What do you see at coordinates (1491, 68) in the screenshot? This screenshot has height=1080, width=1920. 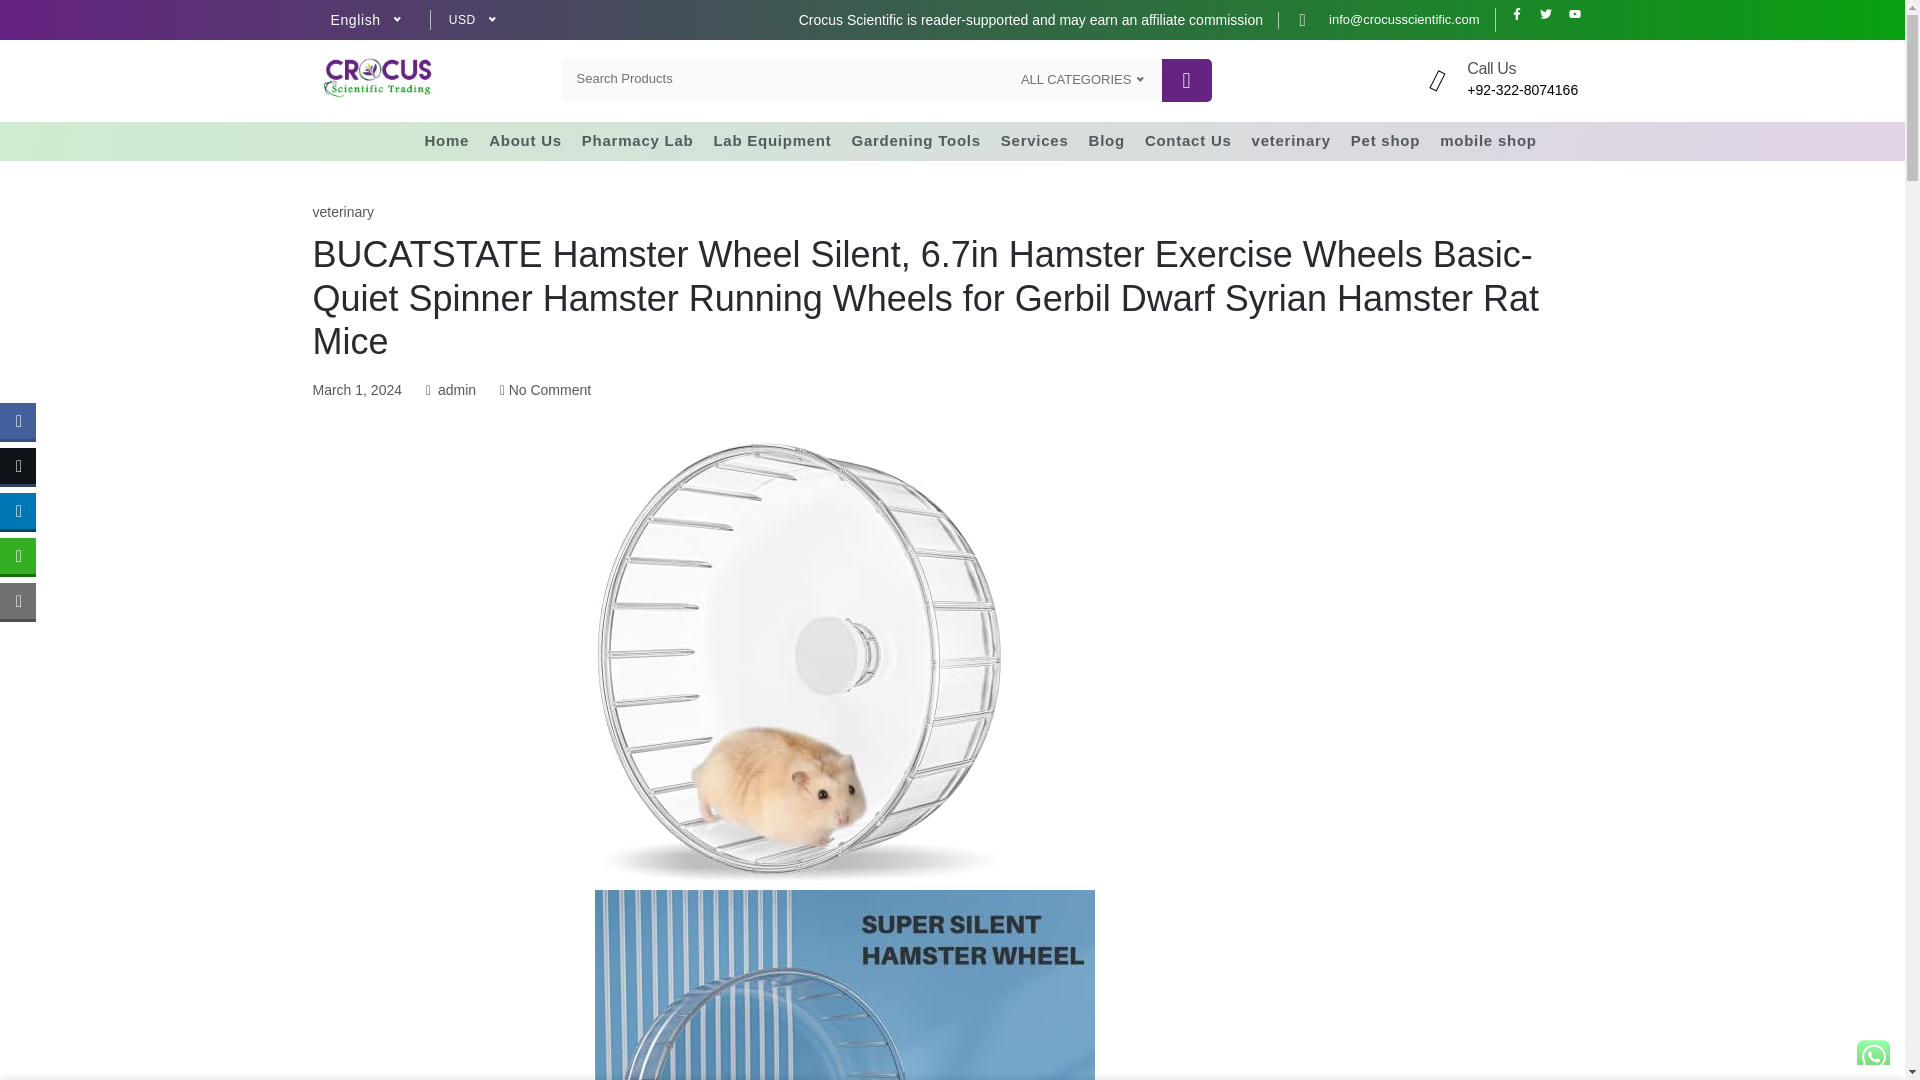 I see `Call Us` at bounding box center [1491, 68].